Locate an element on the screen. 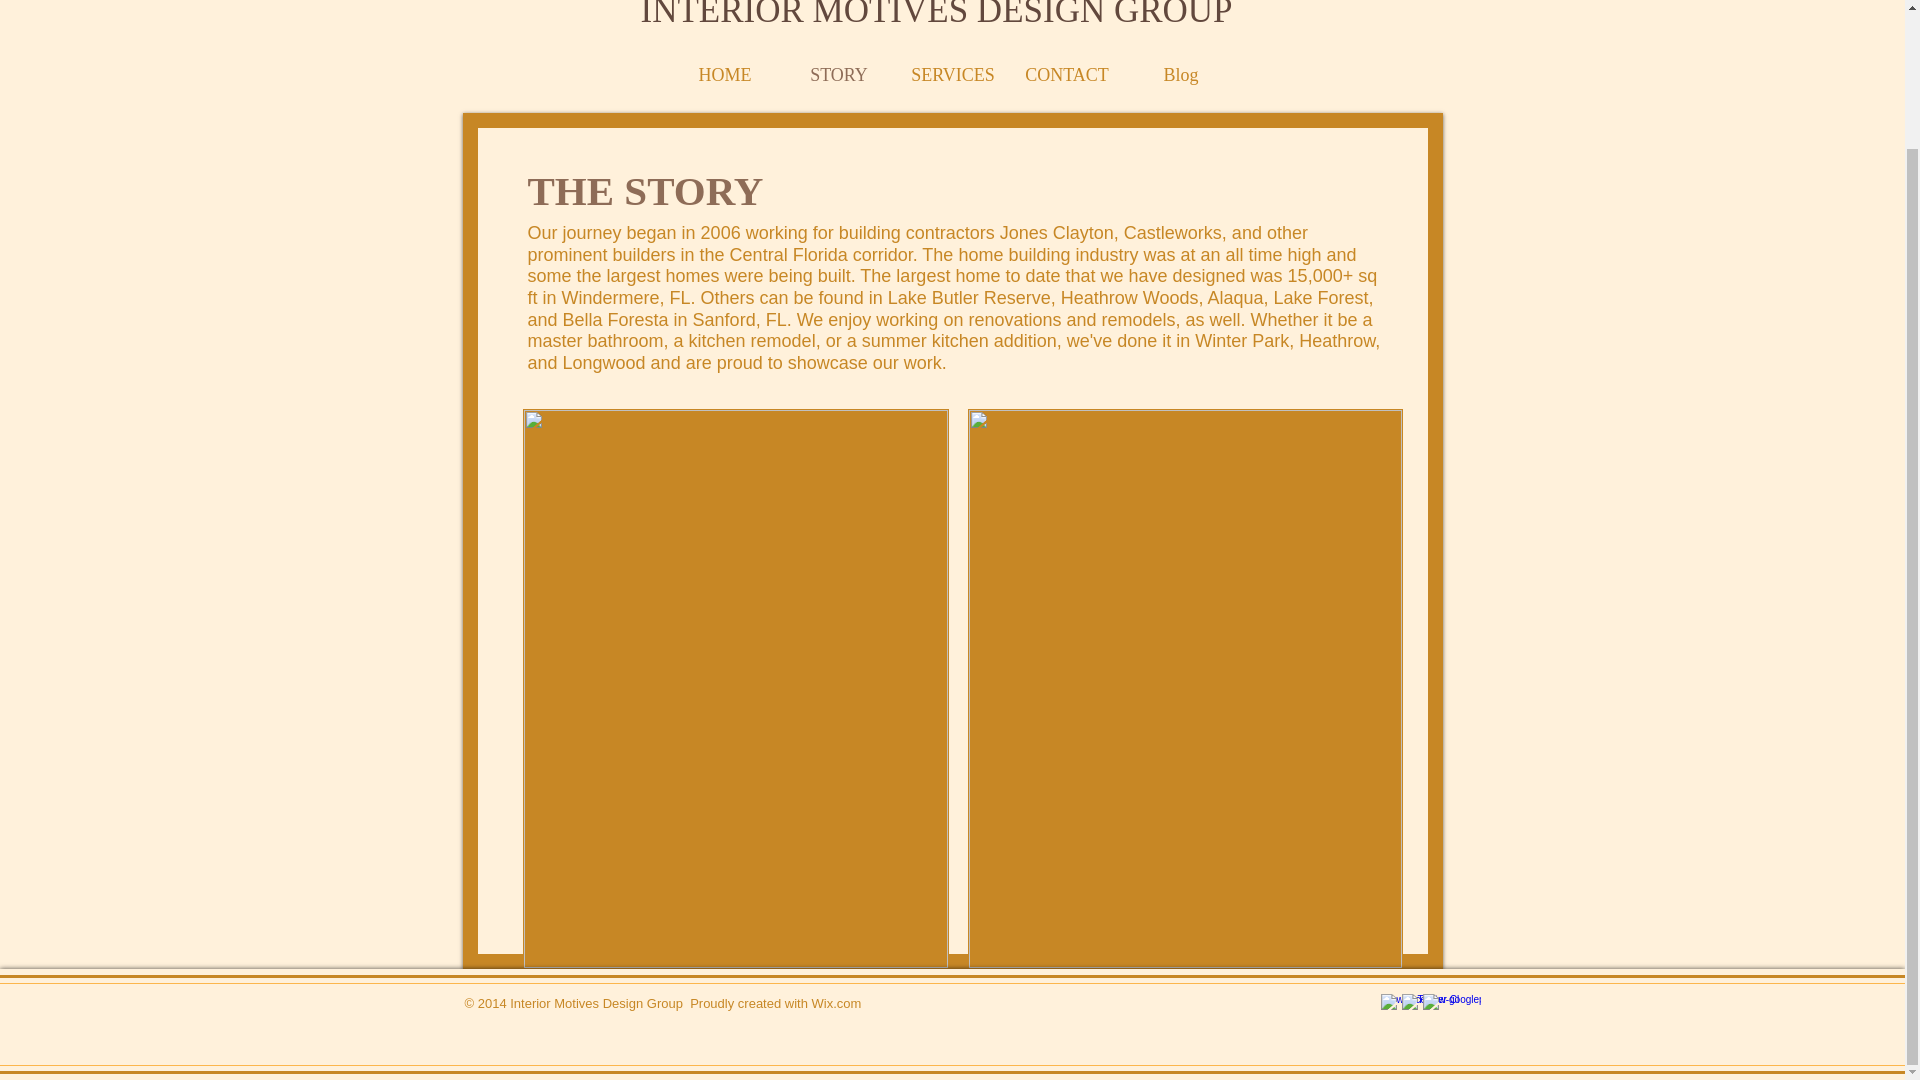 Image resolution: width=1920 pixels, height=1080 pixels. CONTACT is located at coordinates (1066, 74).